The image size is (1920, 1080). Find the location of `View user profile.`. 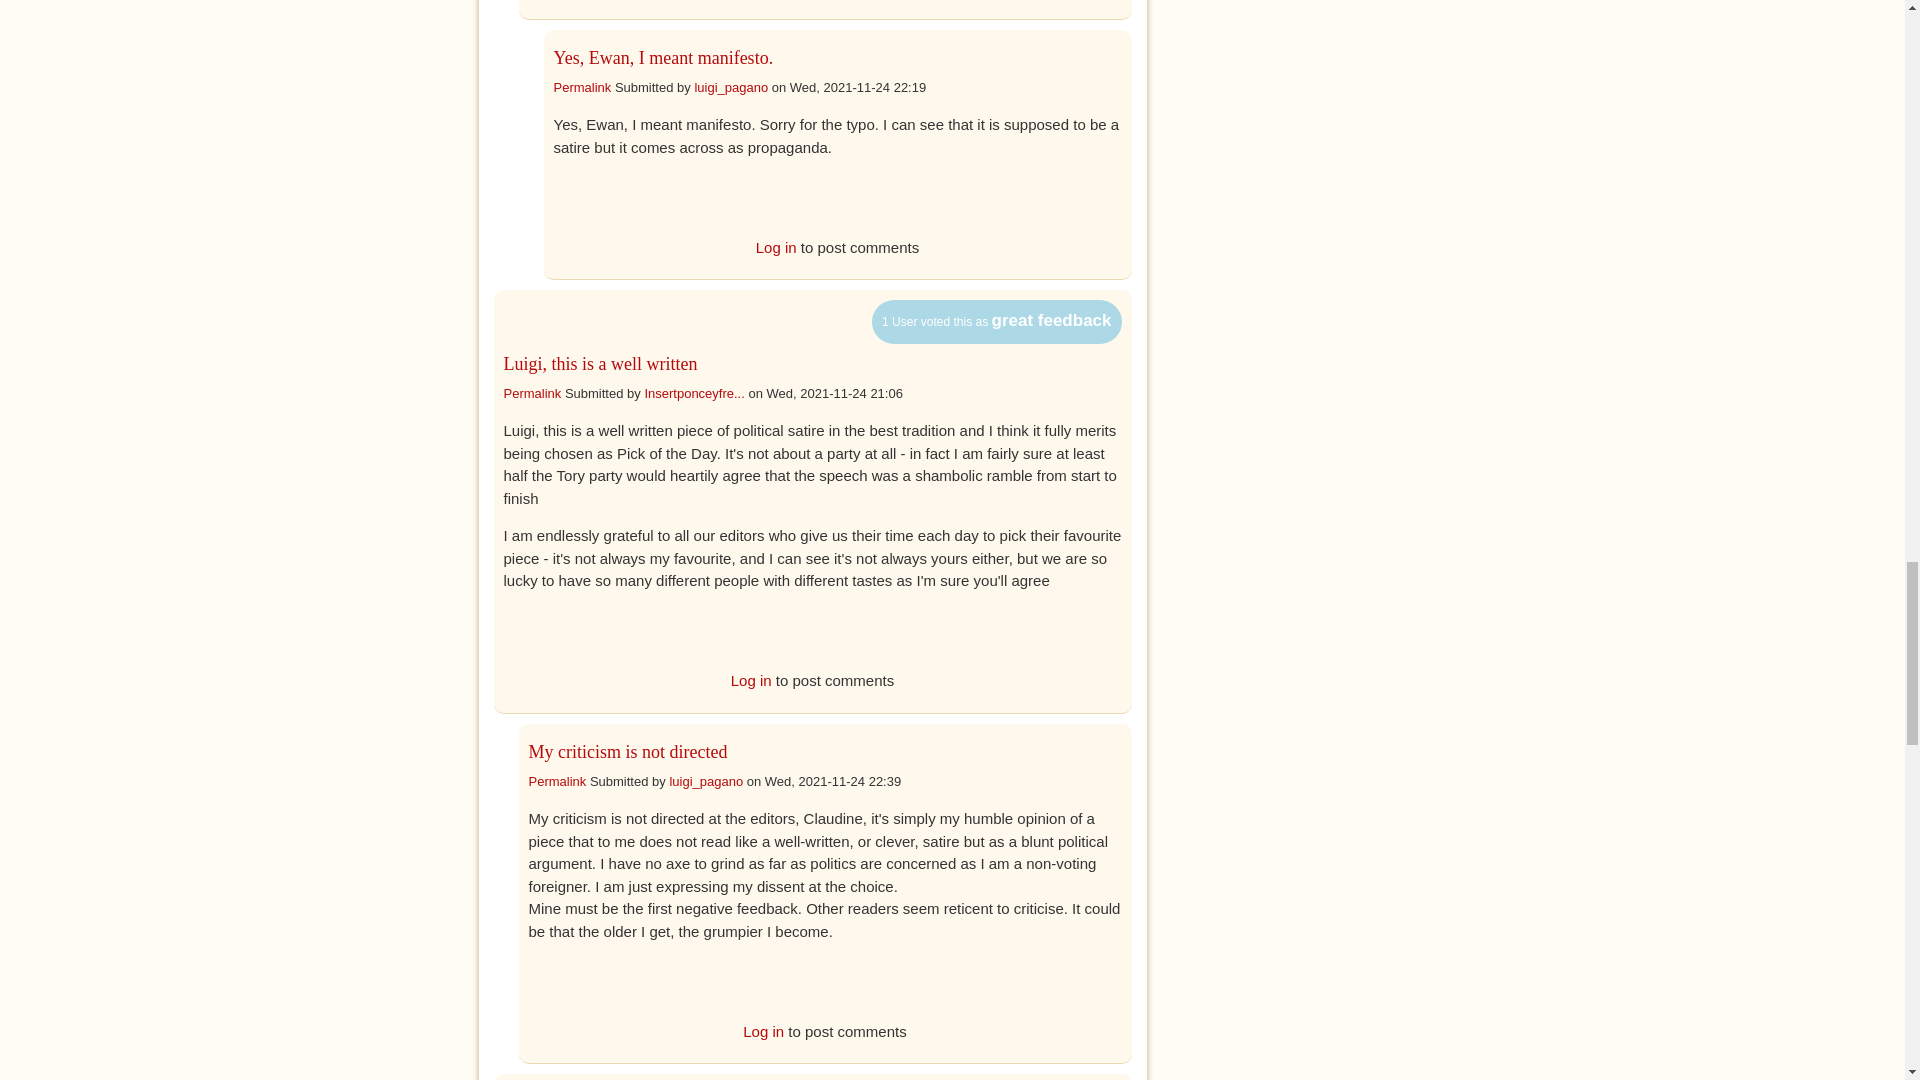

View user profile. is located at coordinates (706, 782).